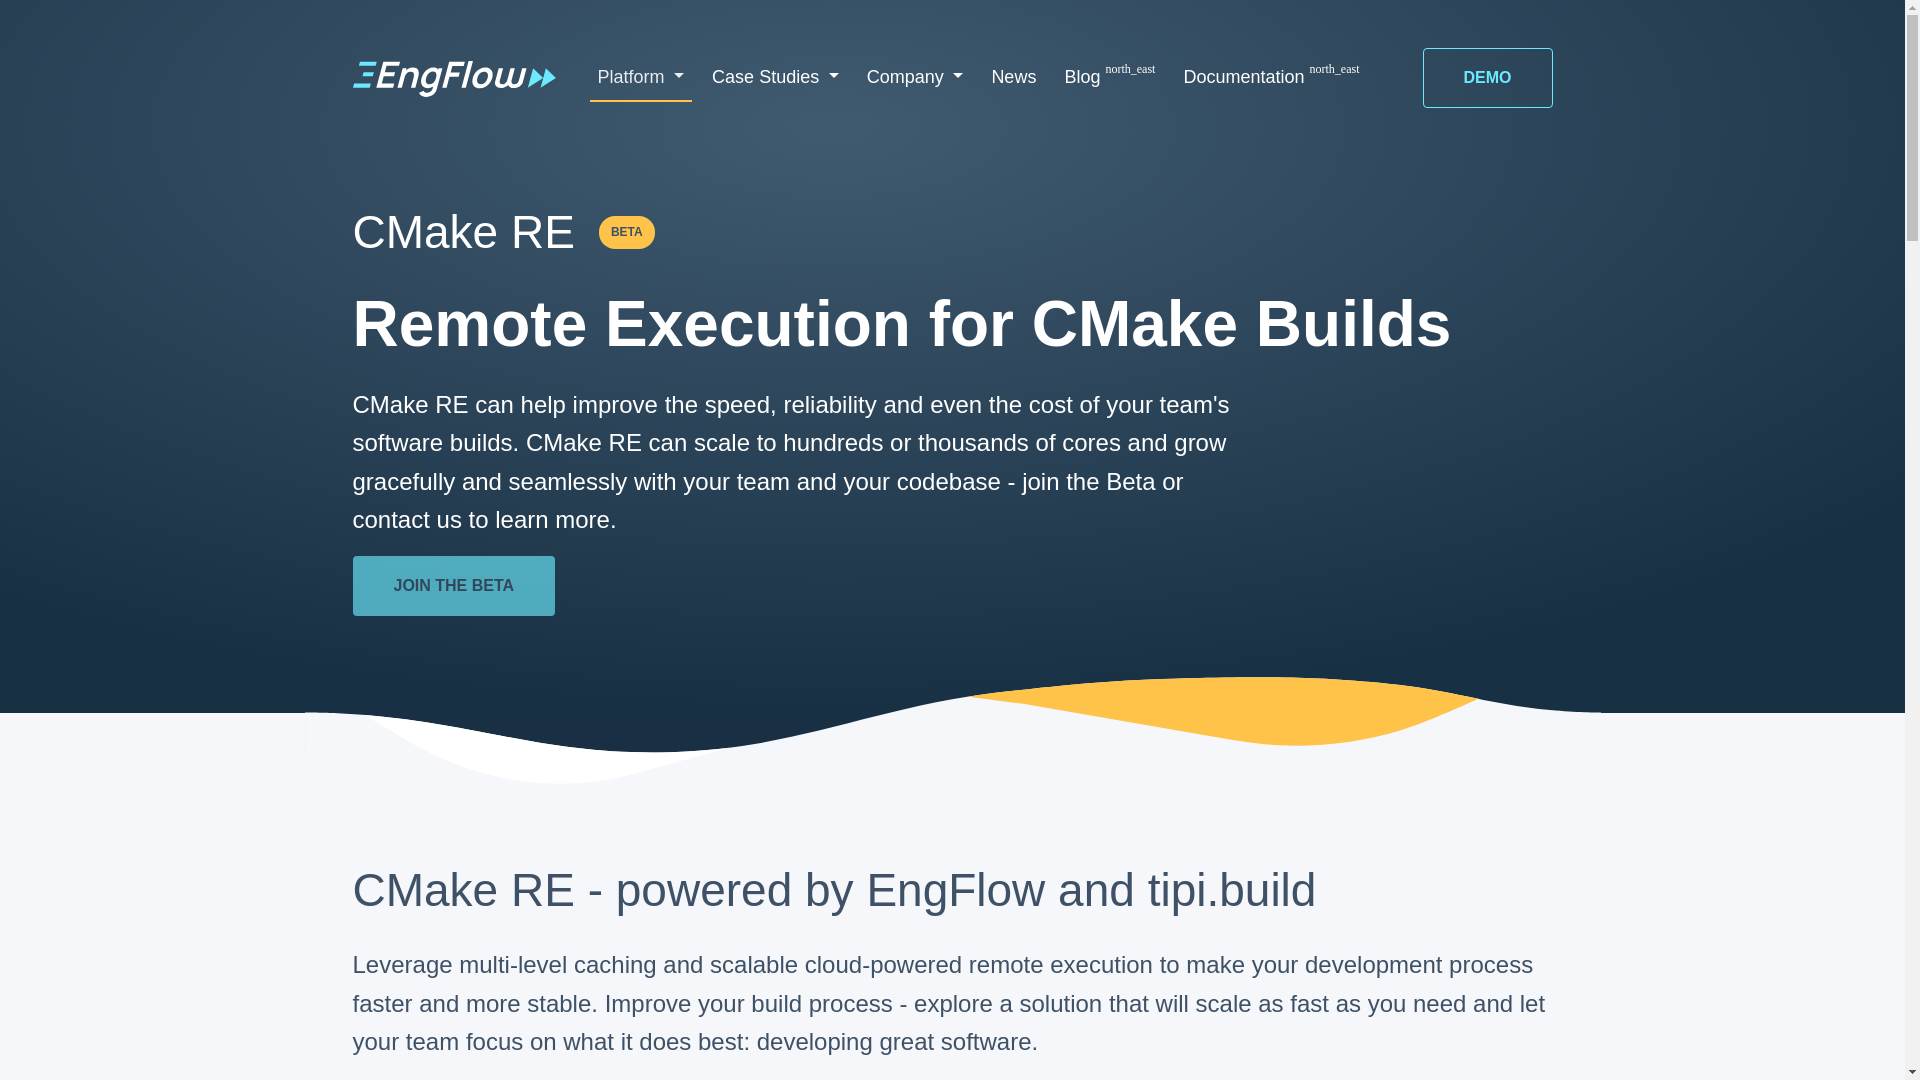 This screenshot has width=1920, height=1080. Describe the element at coordinates (641, 78) in the screenshot. I see `Platform` at that location.